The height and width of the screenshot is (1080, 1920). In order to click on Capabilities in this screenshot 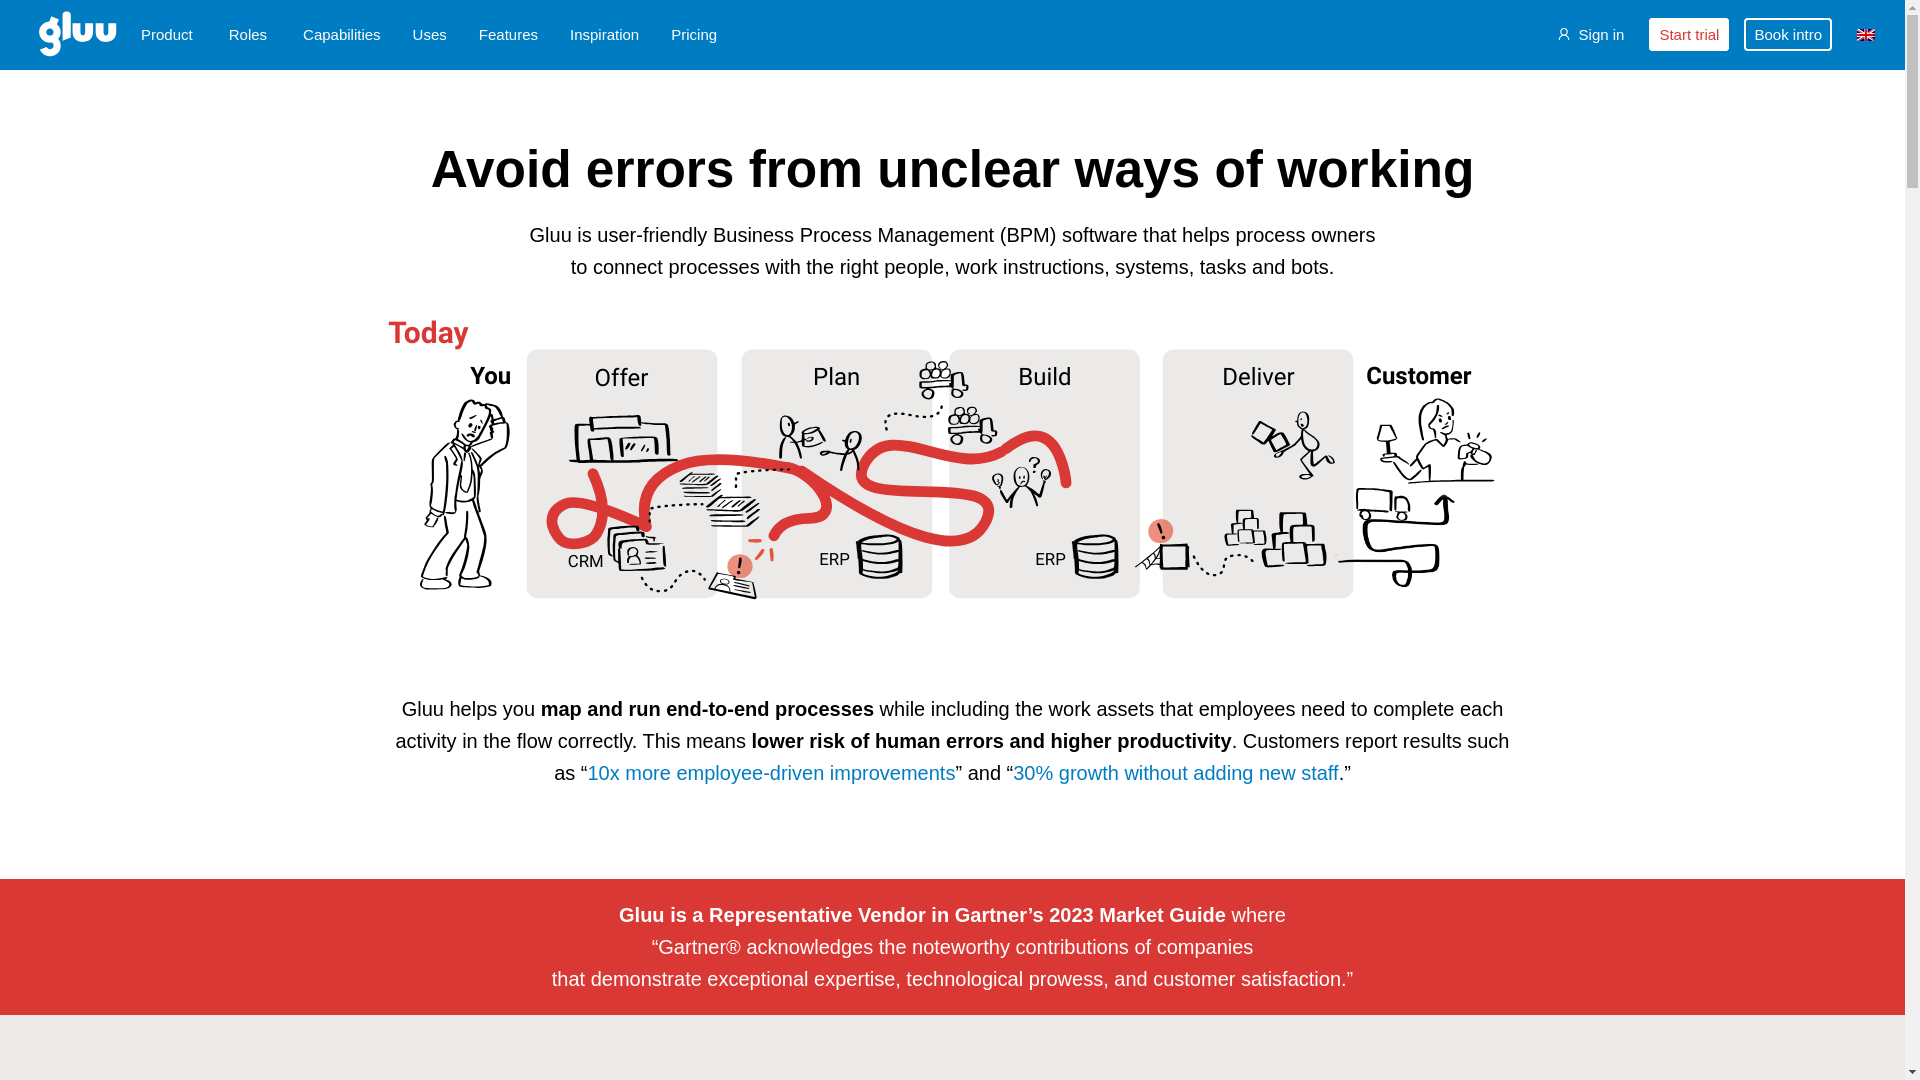, I will do `click(342, 34)`.